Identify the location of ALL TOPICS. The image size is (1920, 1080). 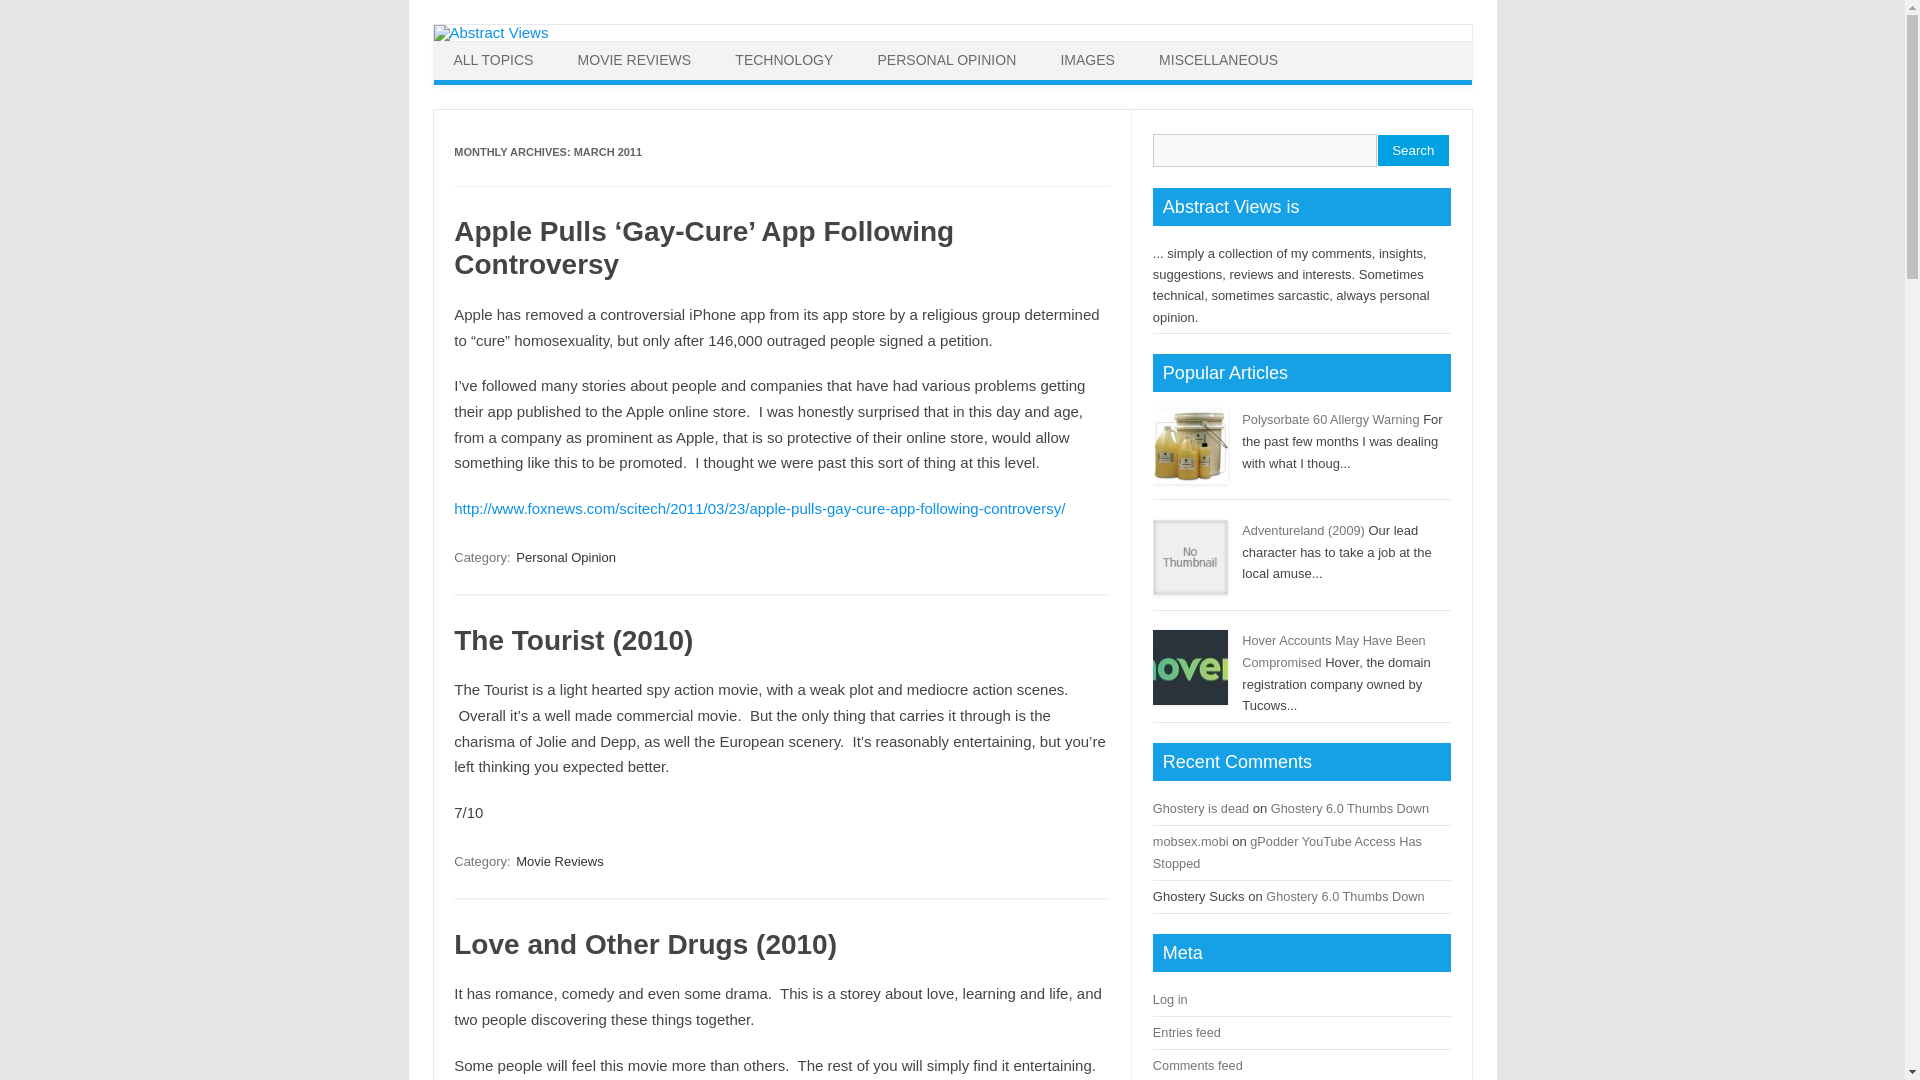
(494, 60).